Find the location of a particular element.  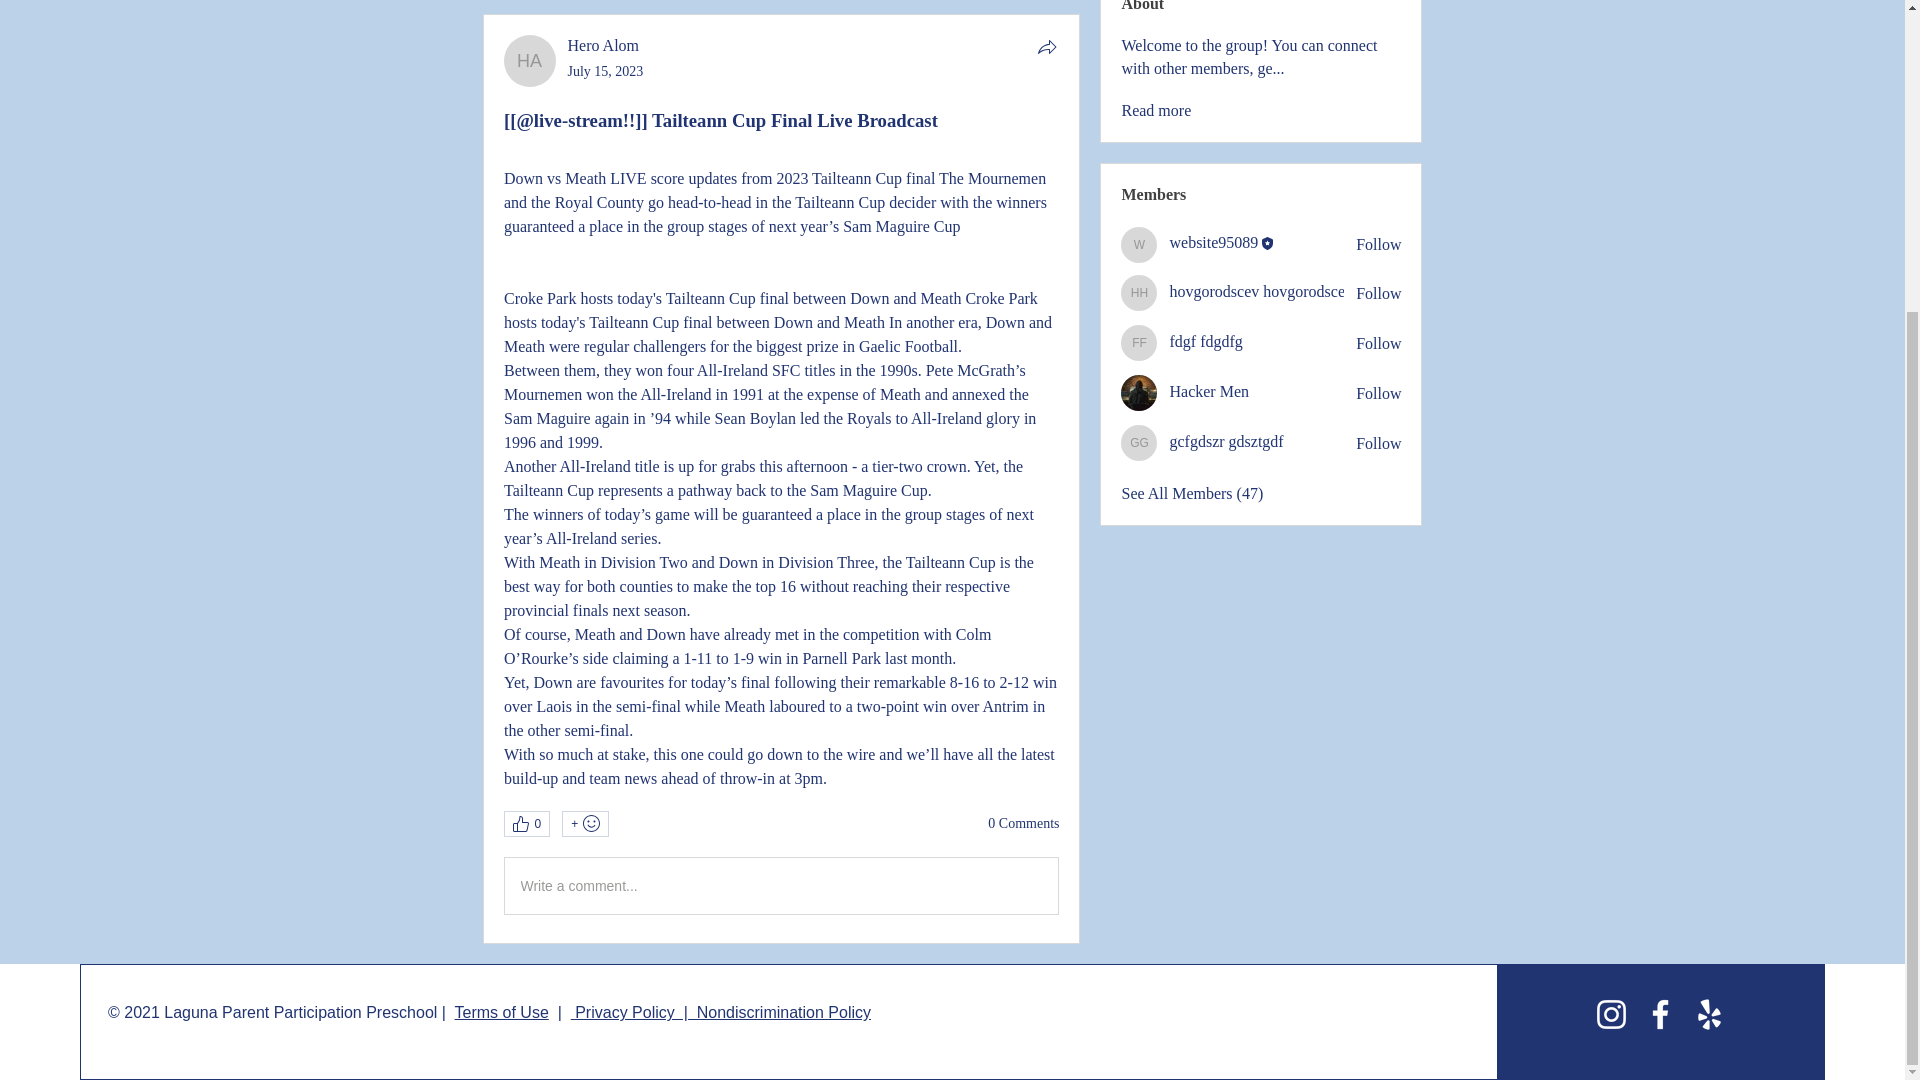

Write a comment... is located at coordinates (780, 885).